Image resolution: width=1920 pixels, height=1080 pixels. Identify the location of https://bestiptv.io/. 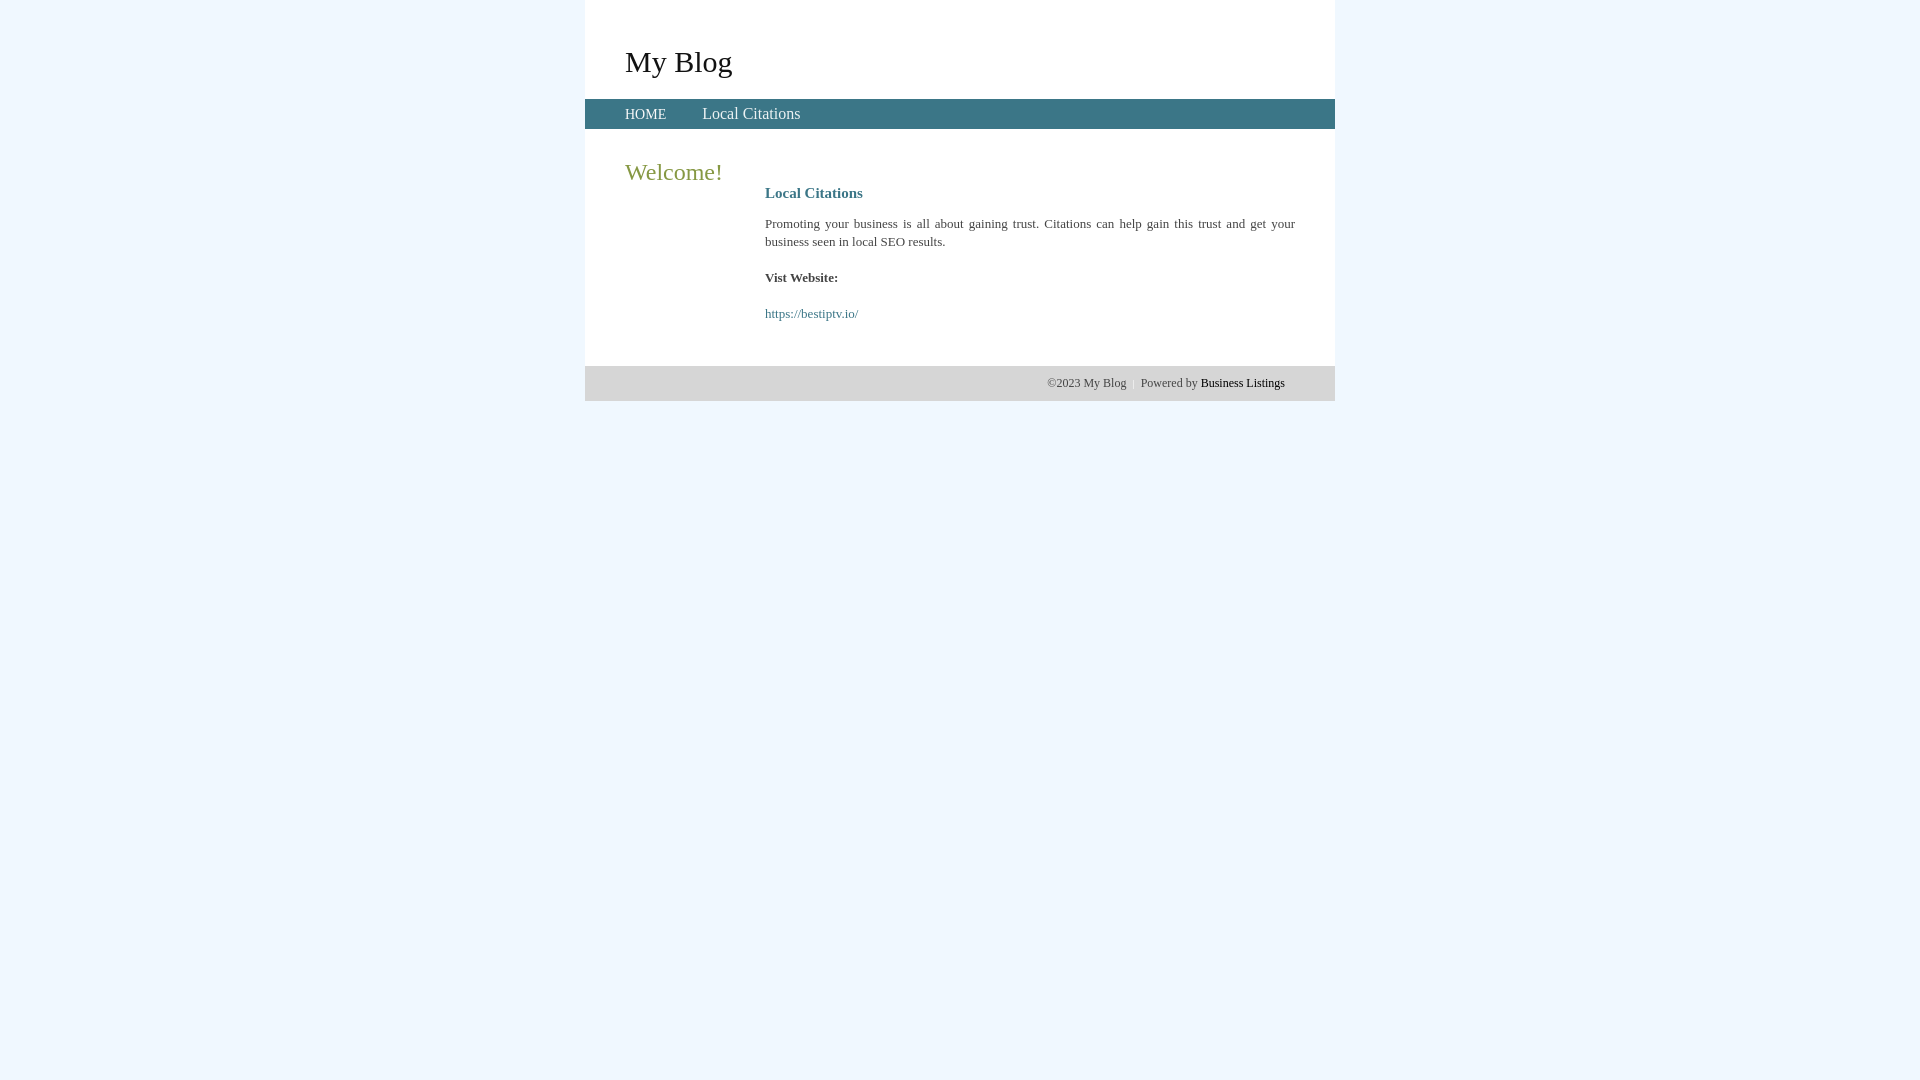
(812, 314).